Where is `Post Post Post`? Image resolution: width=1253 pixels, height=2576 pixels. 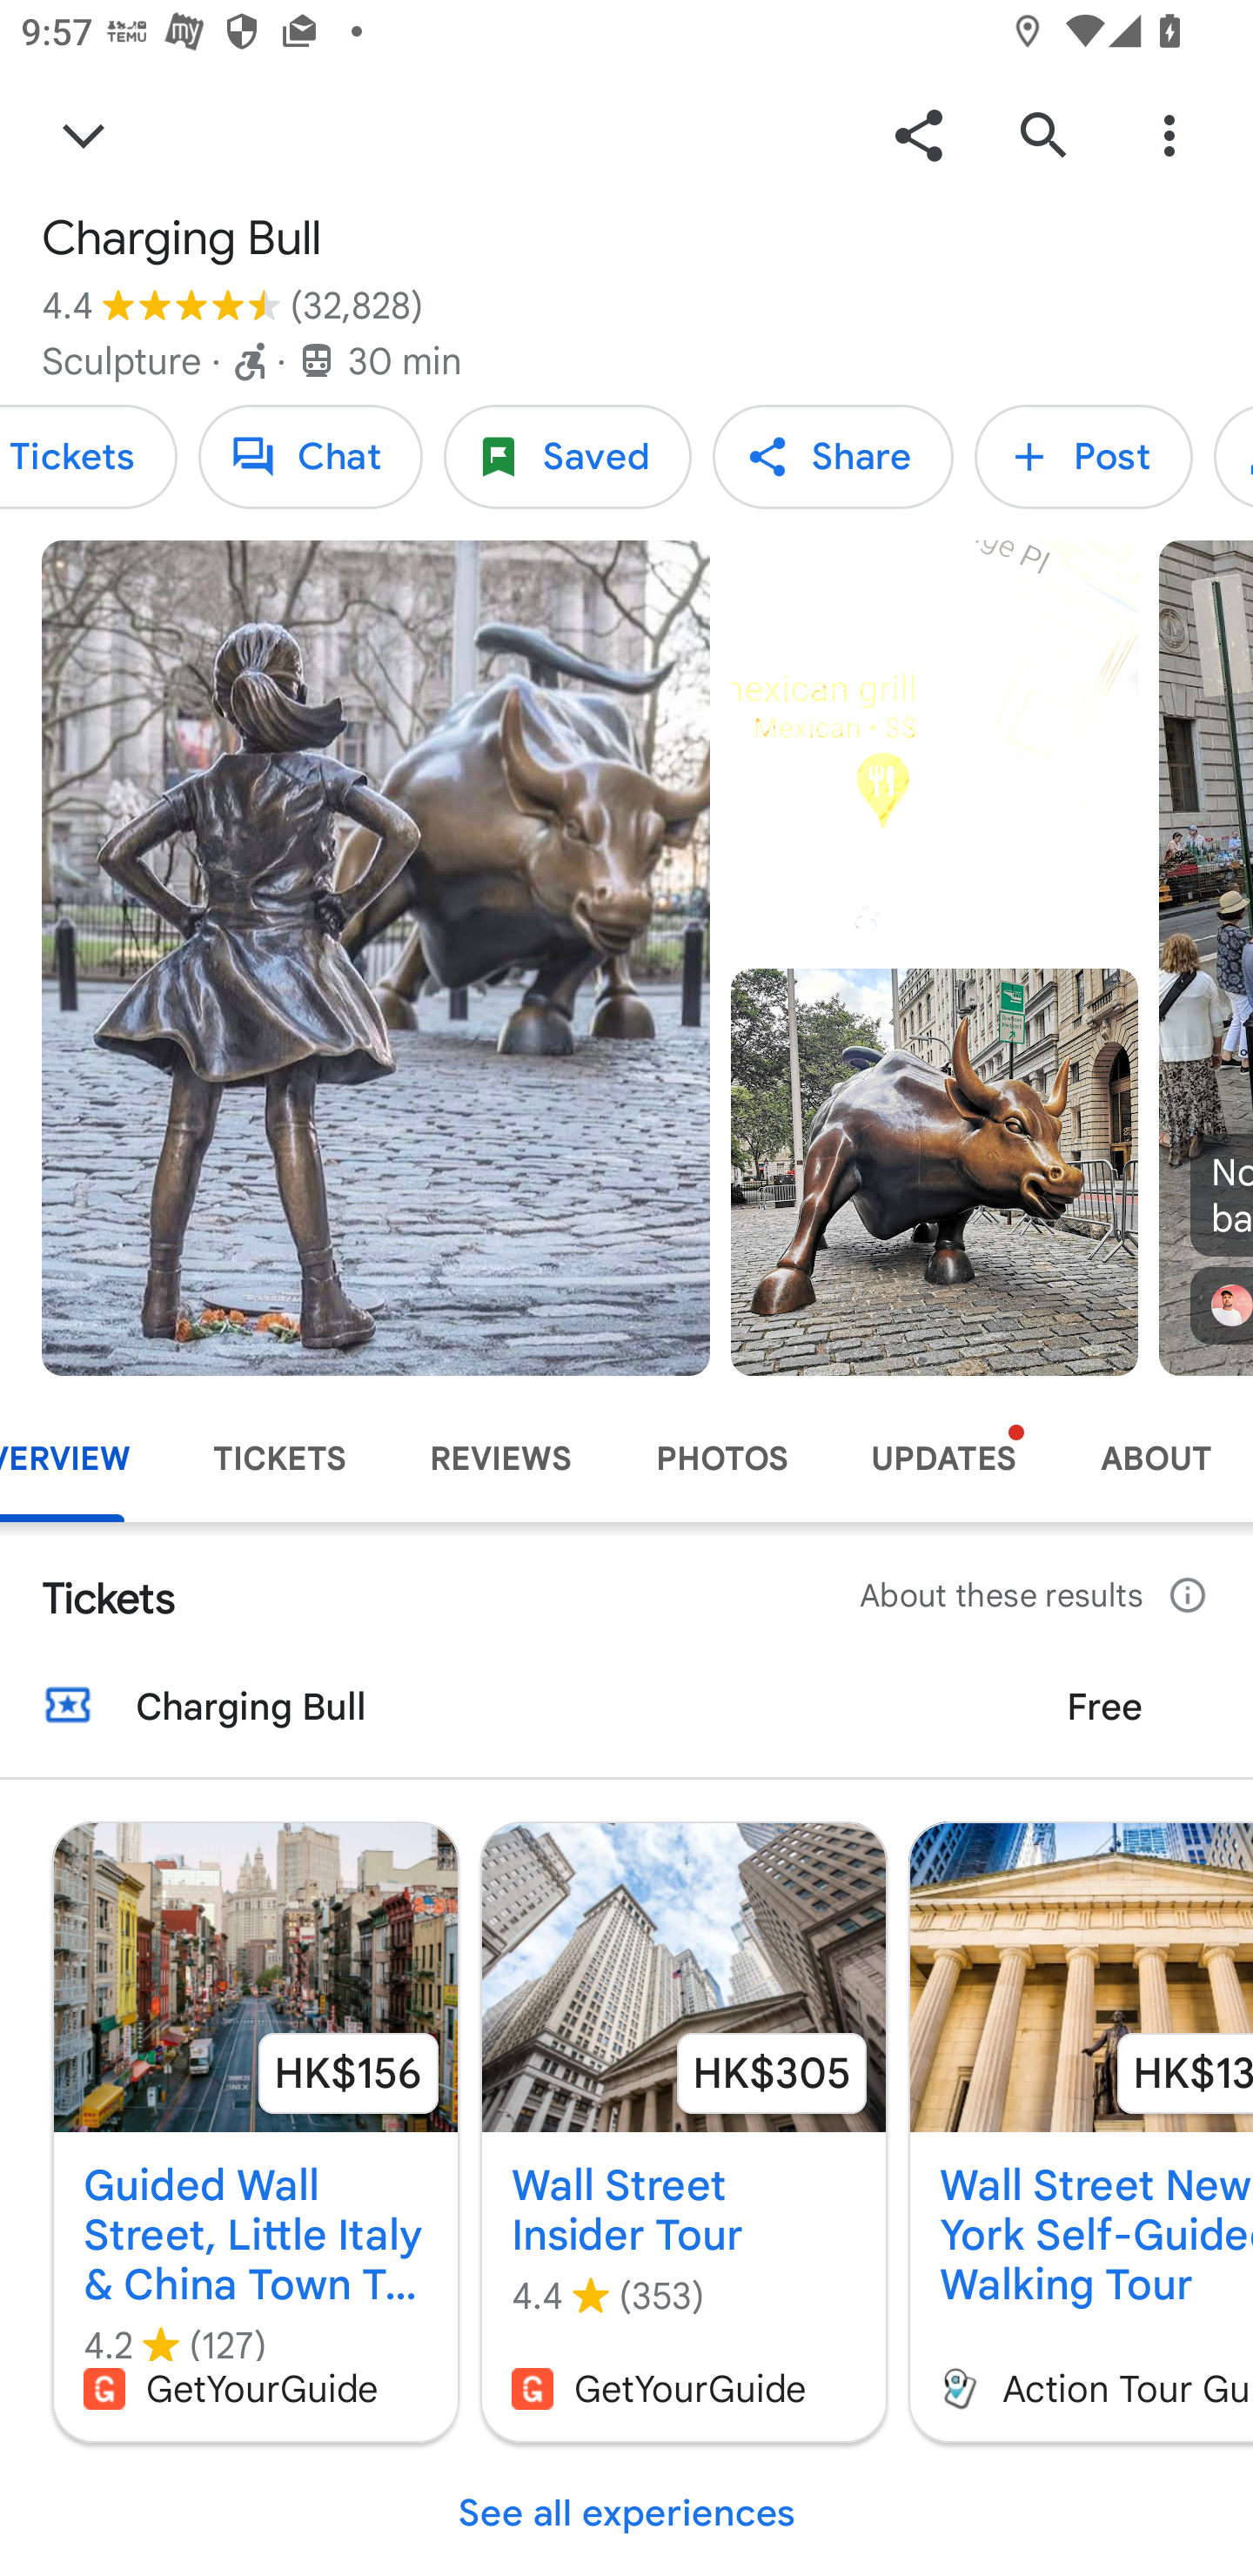
Post Post Post is located at coordinates (1083, 456).